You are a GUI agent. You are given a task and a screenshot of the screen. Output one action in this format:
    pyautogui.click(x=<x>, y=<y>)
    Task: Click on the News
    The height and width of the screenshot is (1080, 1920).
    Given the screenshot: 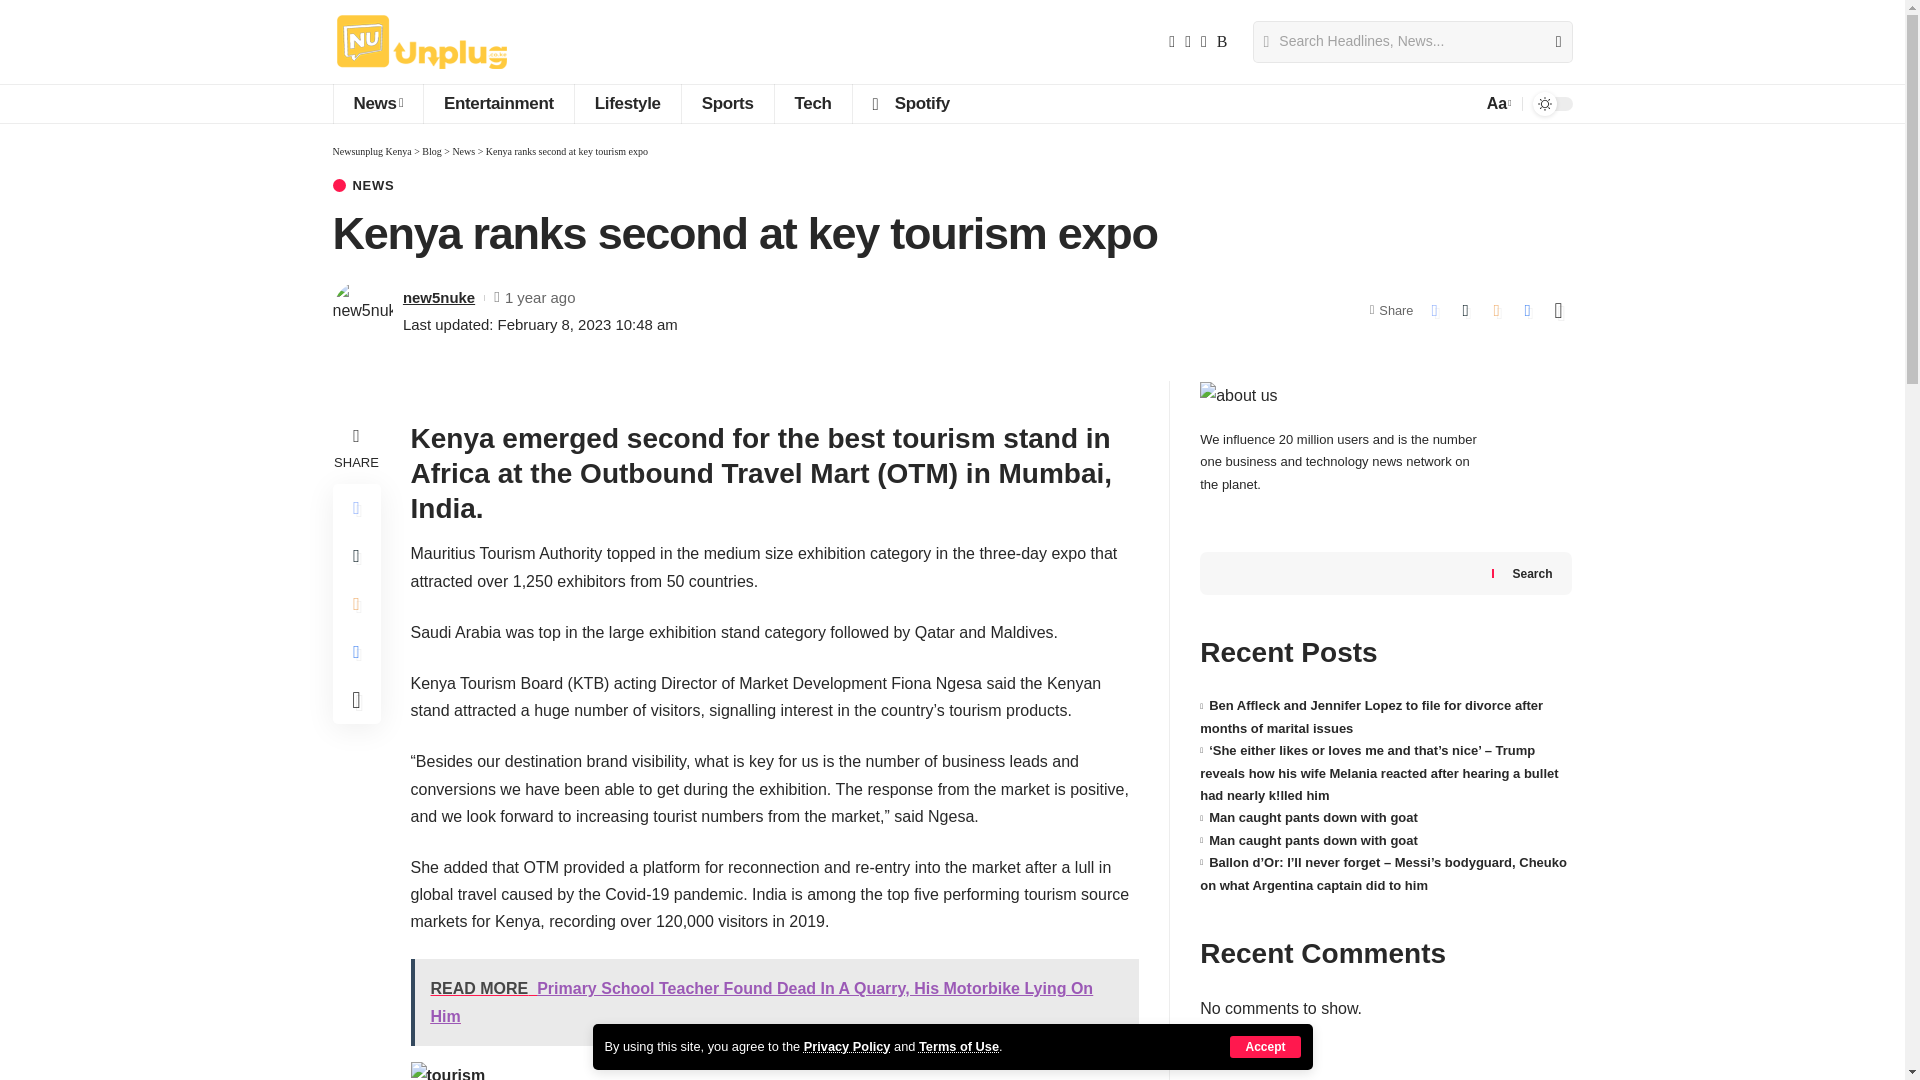 What is the action you would take?
    pyautogui.click(x=377, y=104)
    